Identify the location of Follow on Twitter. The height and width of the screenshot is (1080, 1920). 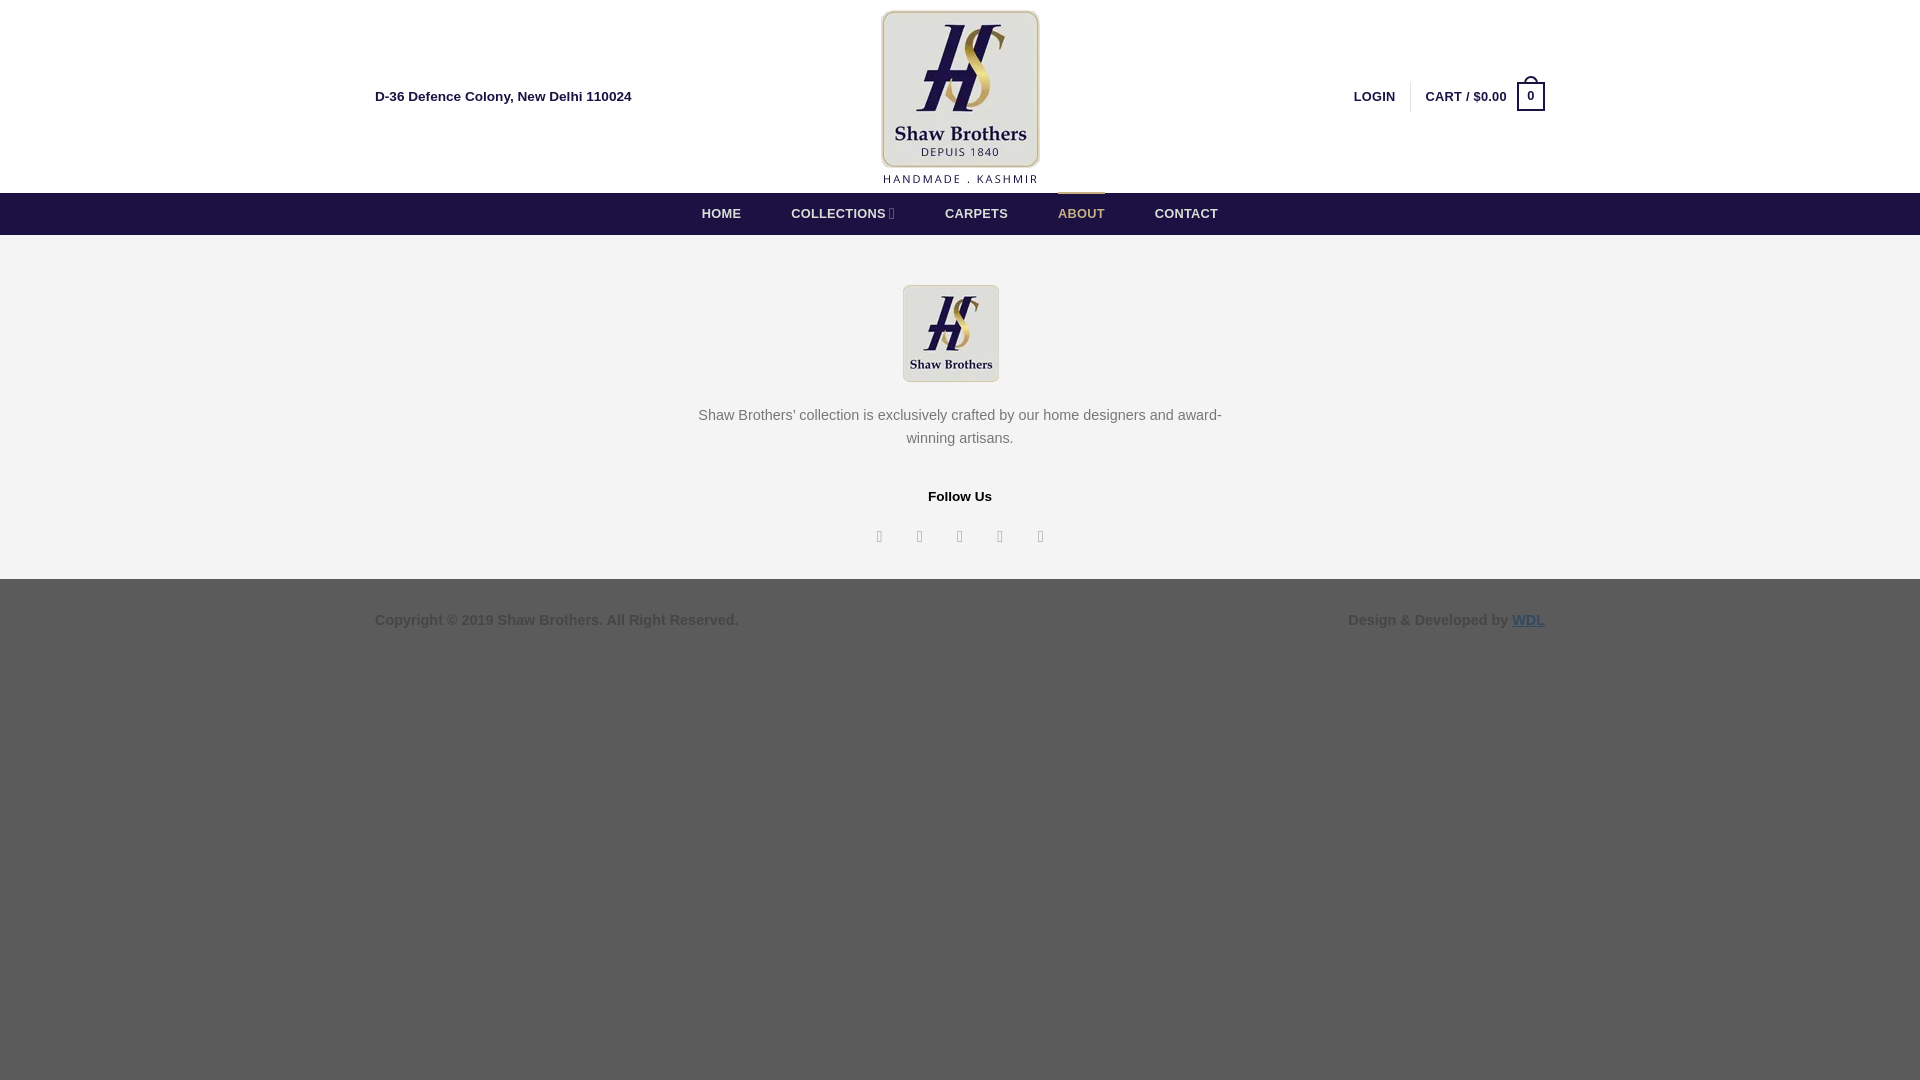
(960, 536).